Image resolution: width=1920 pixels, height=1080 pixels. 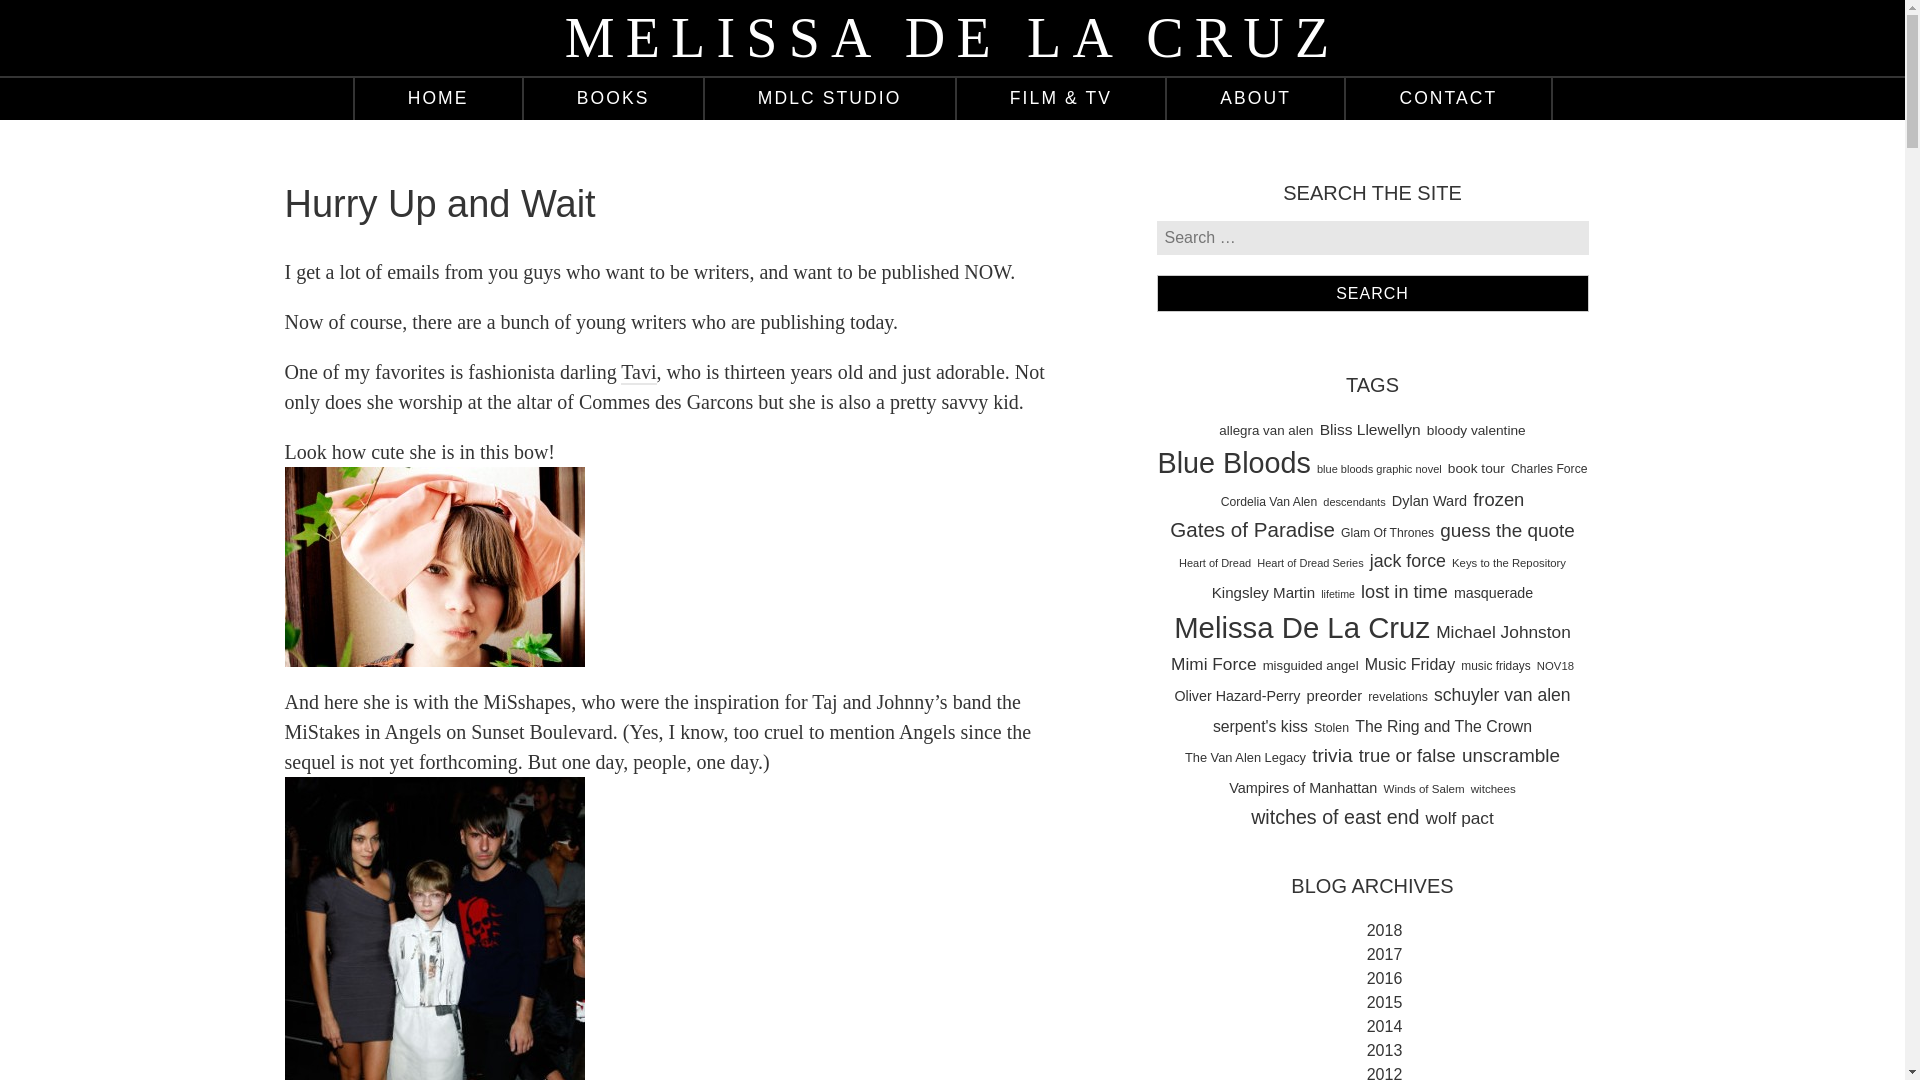 What do you see at coordinates (436, 98) in the screenshot?
I see `HOME` at bounding box center [436, 98].